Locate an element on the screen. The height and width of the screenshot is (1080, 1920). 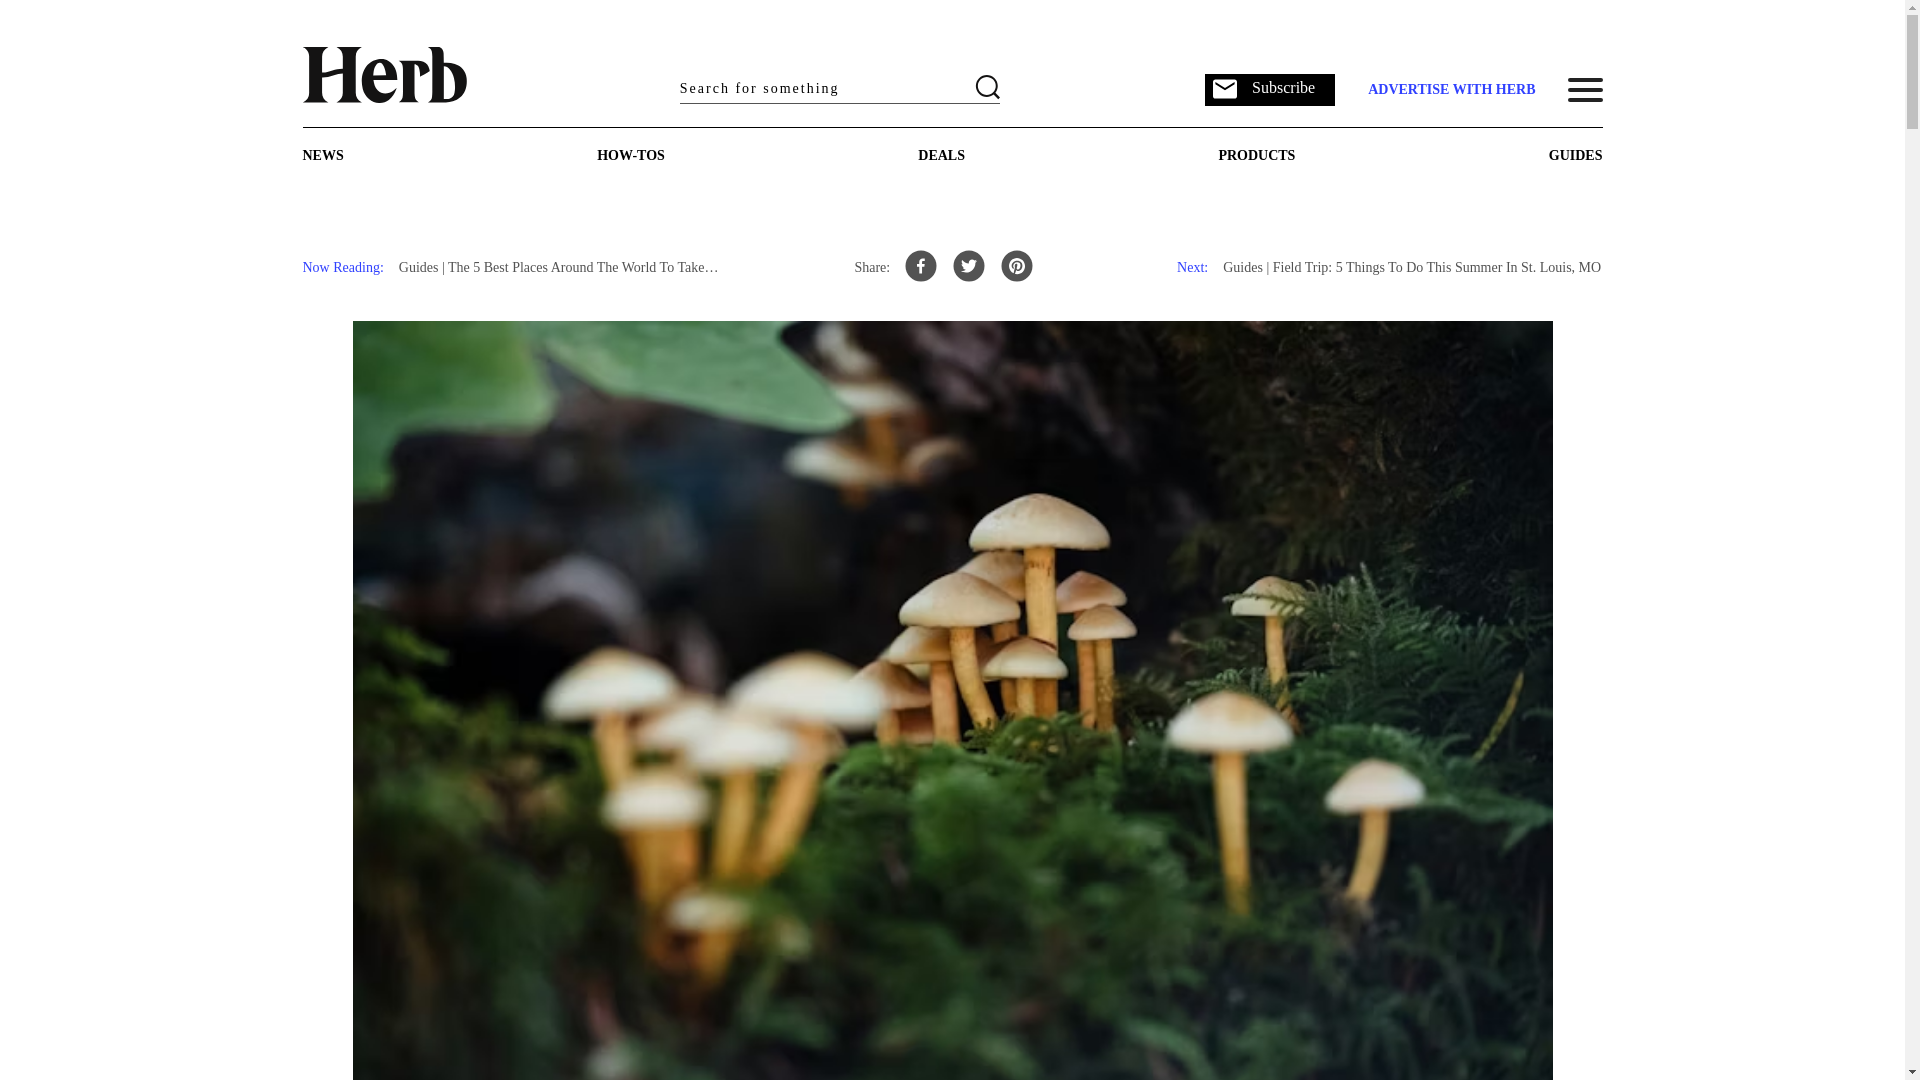
Subscribe is located at coordinates (1270, 88).